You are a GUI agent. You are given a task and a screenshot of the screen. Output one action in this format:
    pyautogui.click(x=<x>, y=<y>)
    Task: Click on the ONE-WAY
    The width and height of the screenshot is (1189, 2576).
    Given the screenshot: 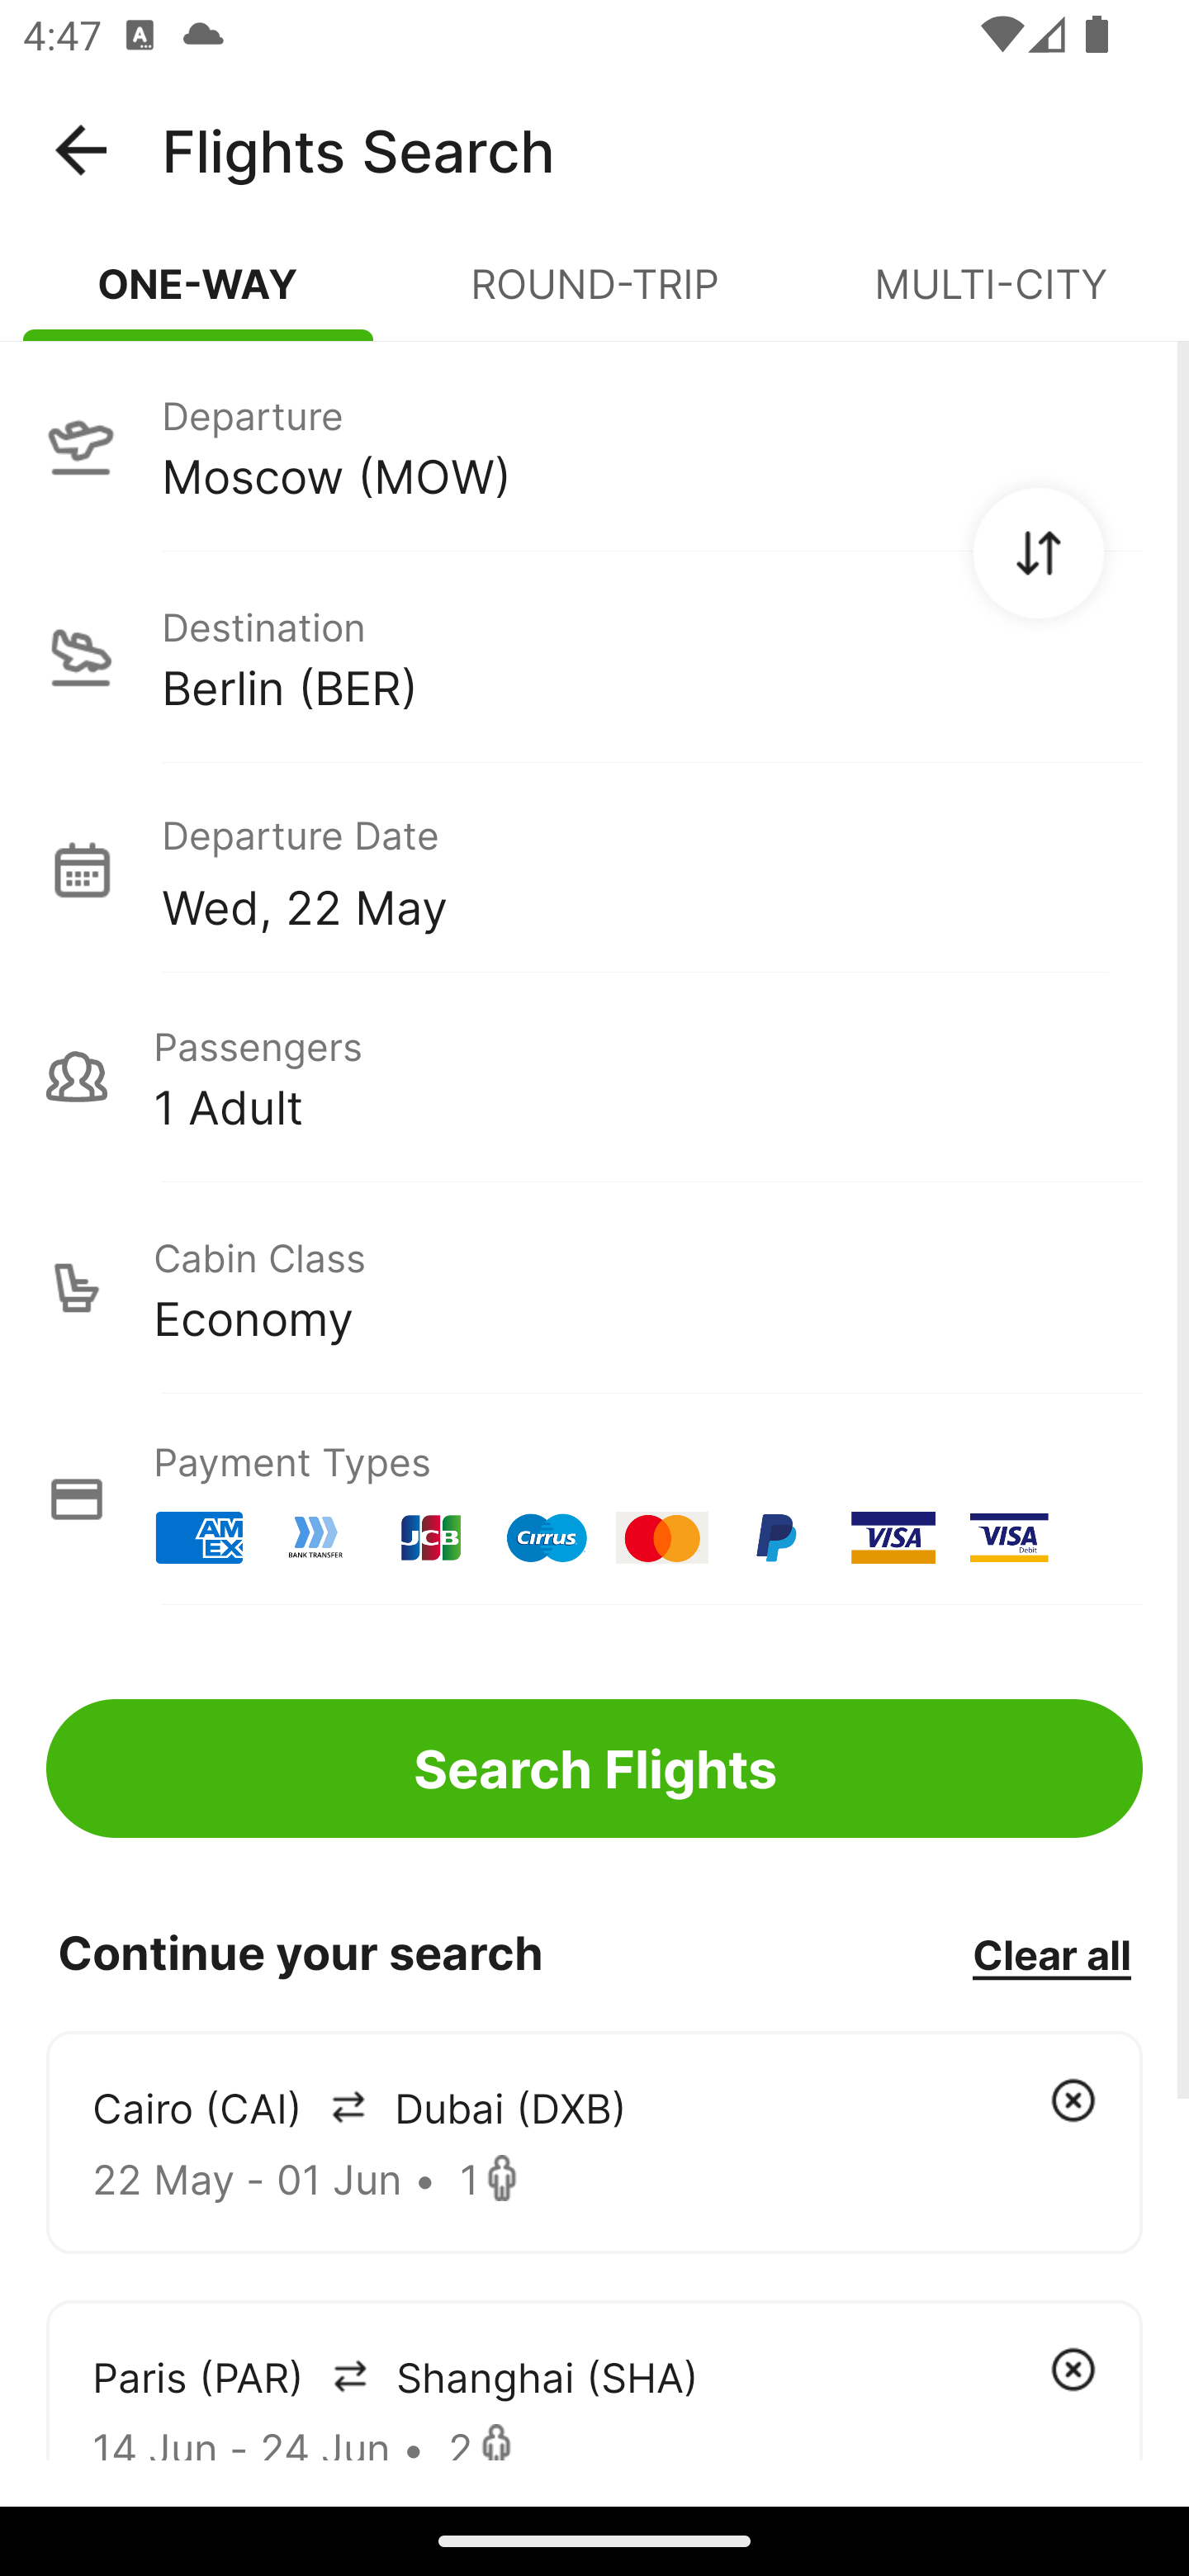 What is the action you would take?
    pyautogui.click(x=198, y=297)
    